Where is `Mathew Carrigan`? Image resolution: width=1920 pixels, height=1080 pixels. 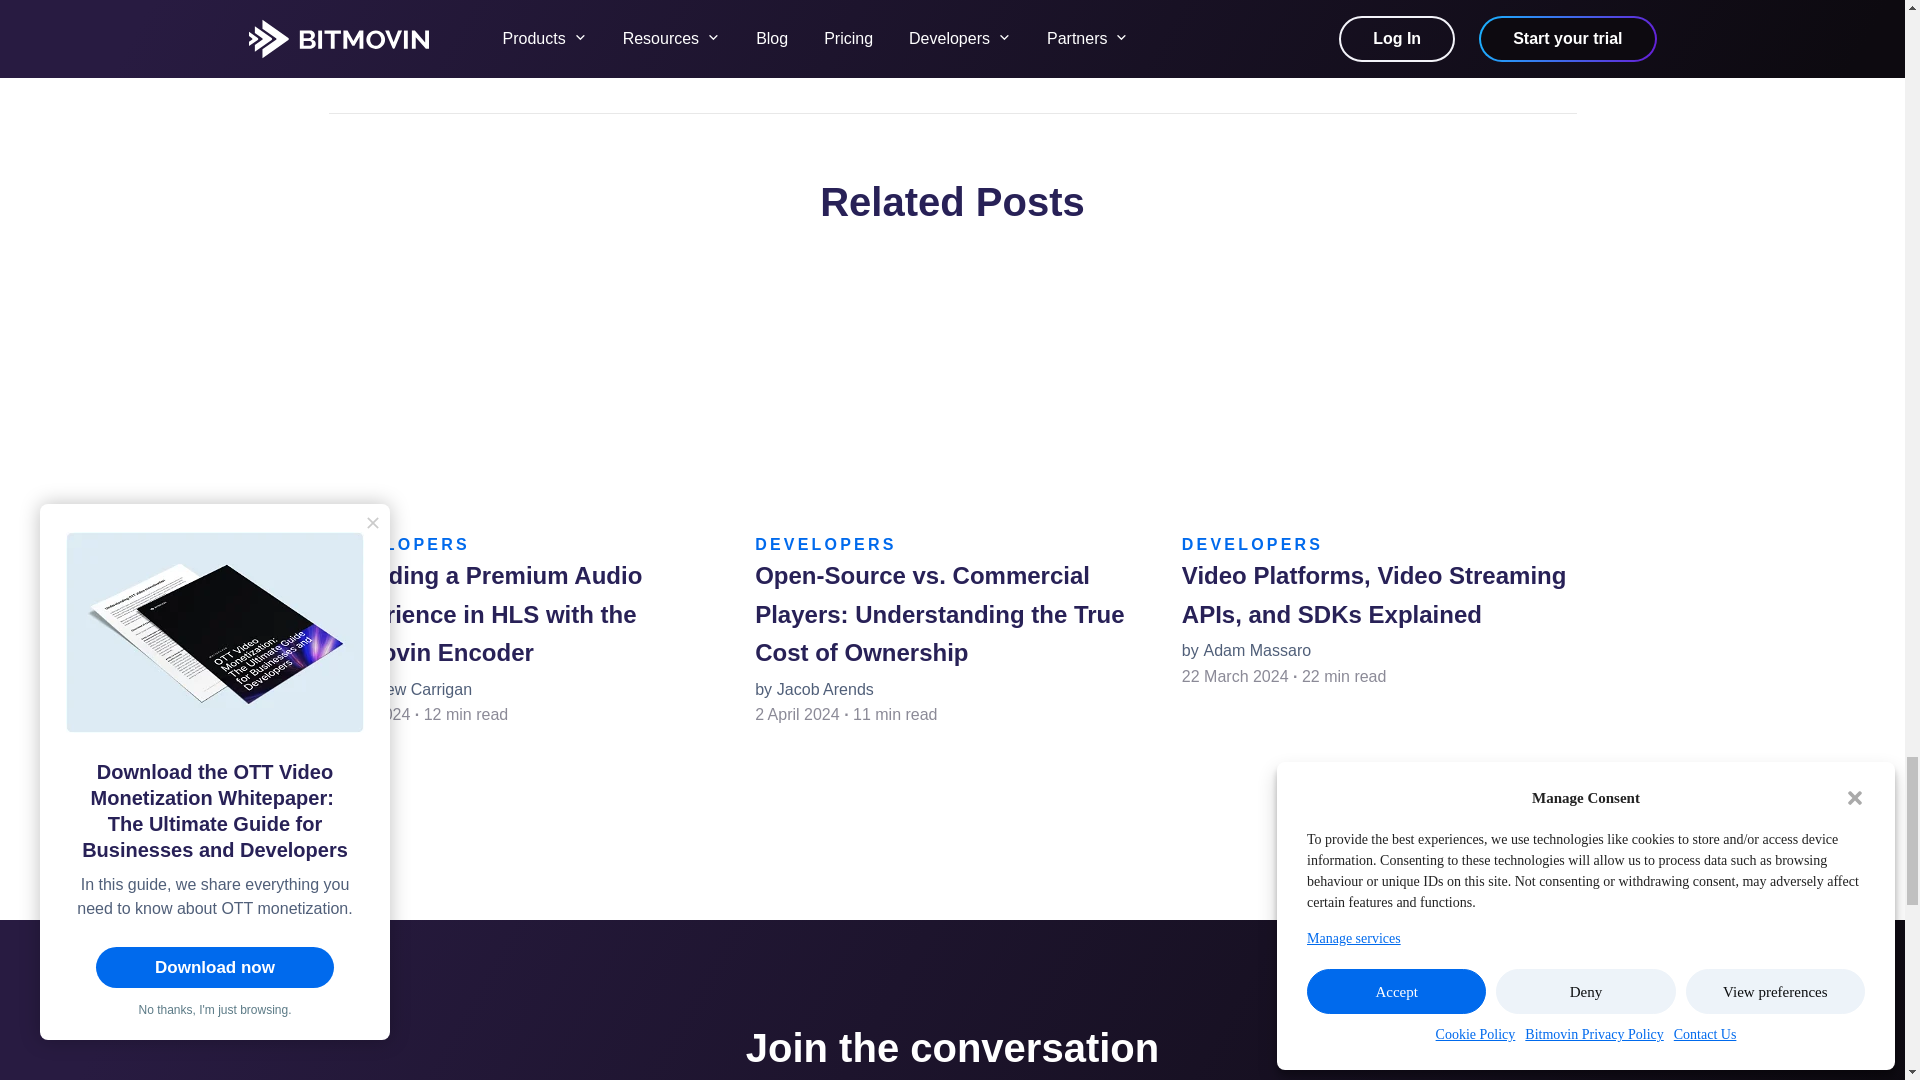
Mathew Carrigan is located at coordinates (410, 689).